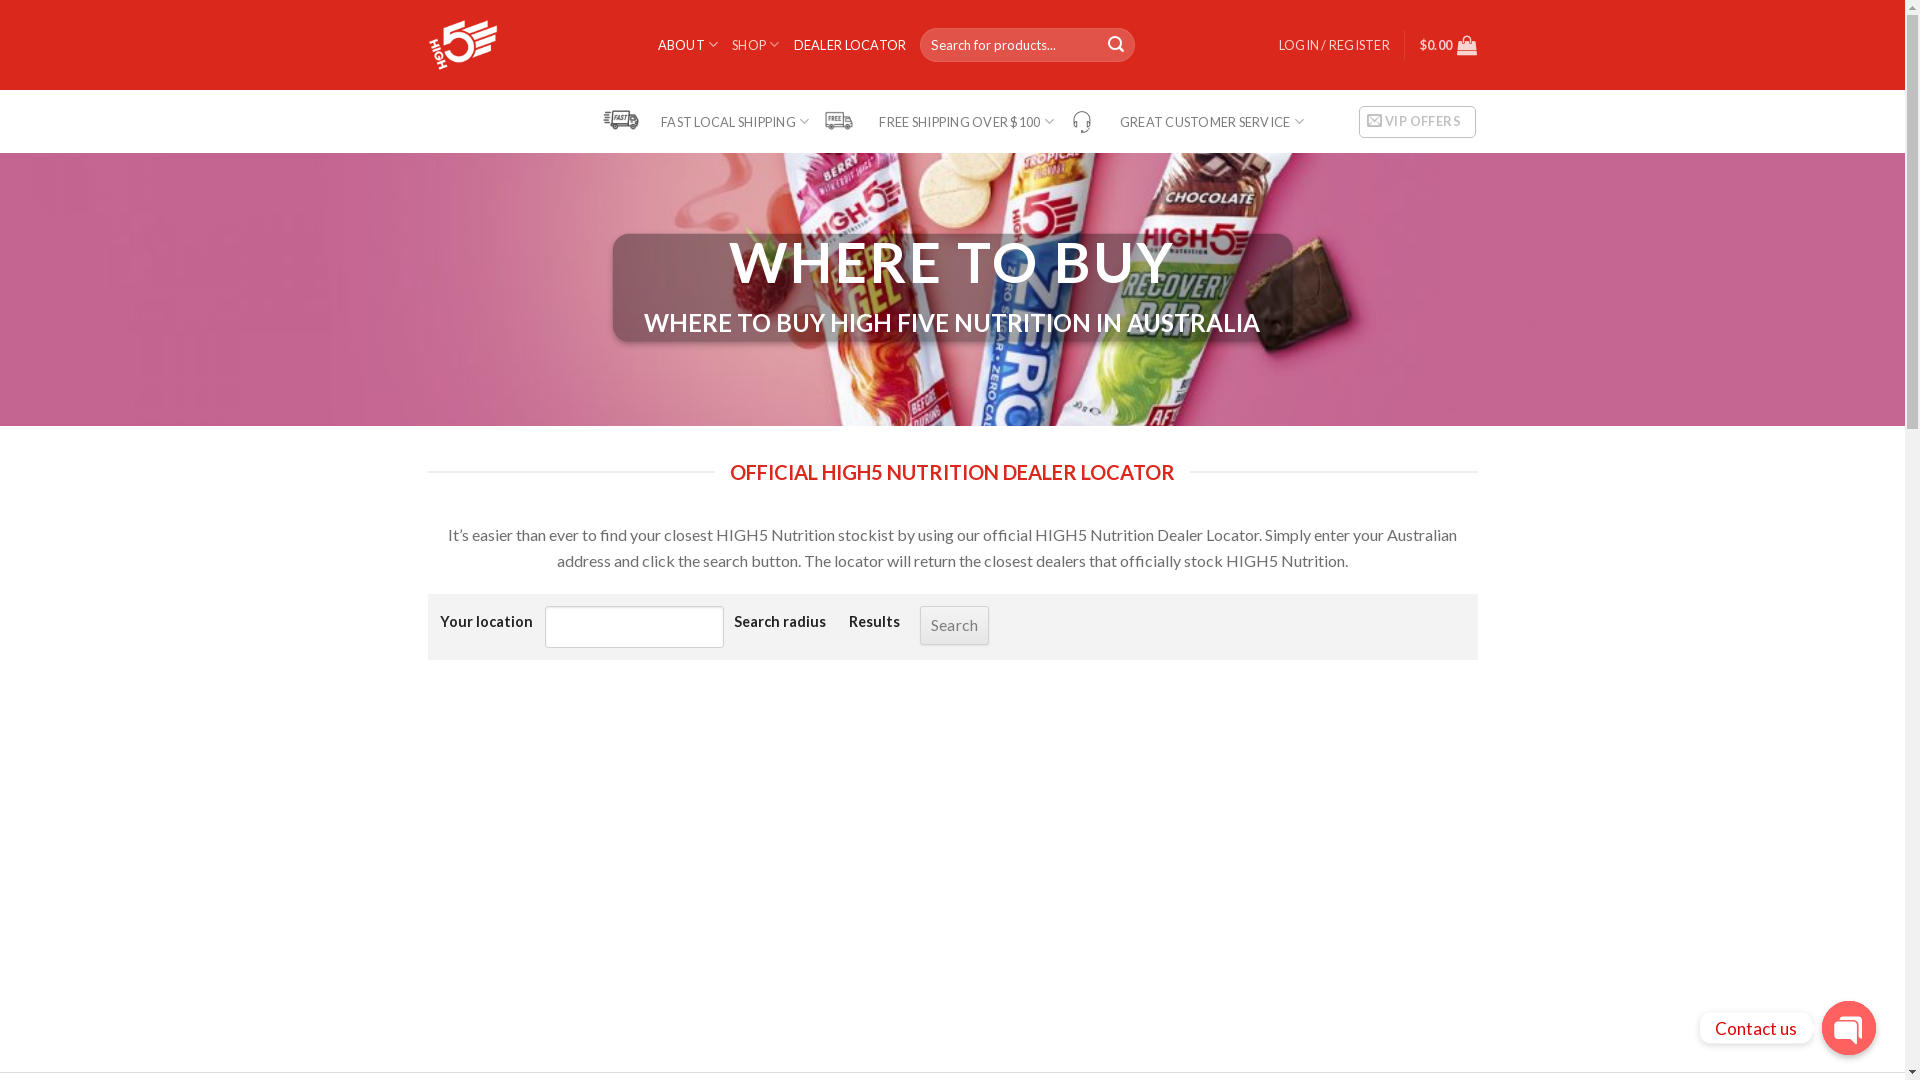  What do you see at coordinates (1334, 45) in the screenshot?
I see `LOGIN / REGISTER` at bounding box center [1334, 45].